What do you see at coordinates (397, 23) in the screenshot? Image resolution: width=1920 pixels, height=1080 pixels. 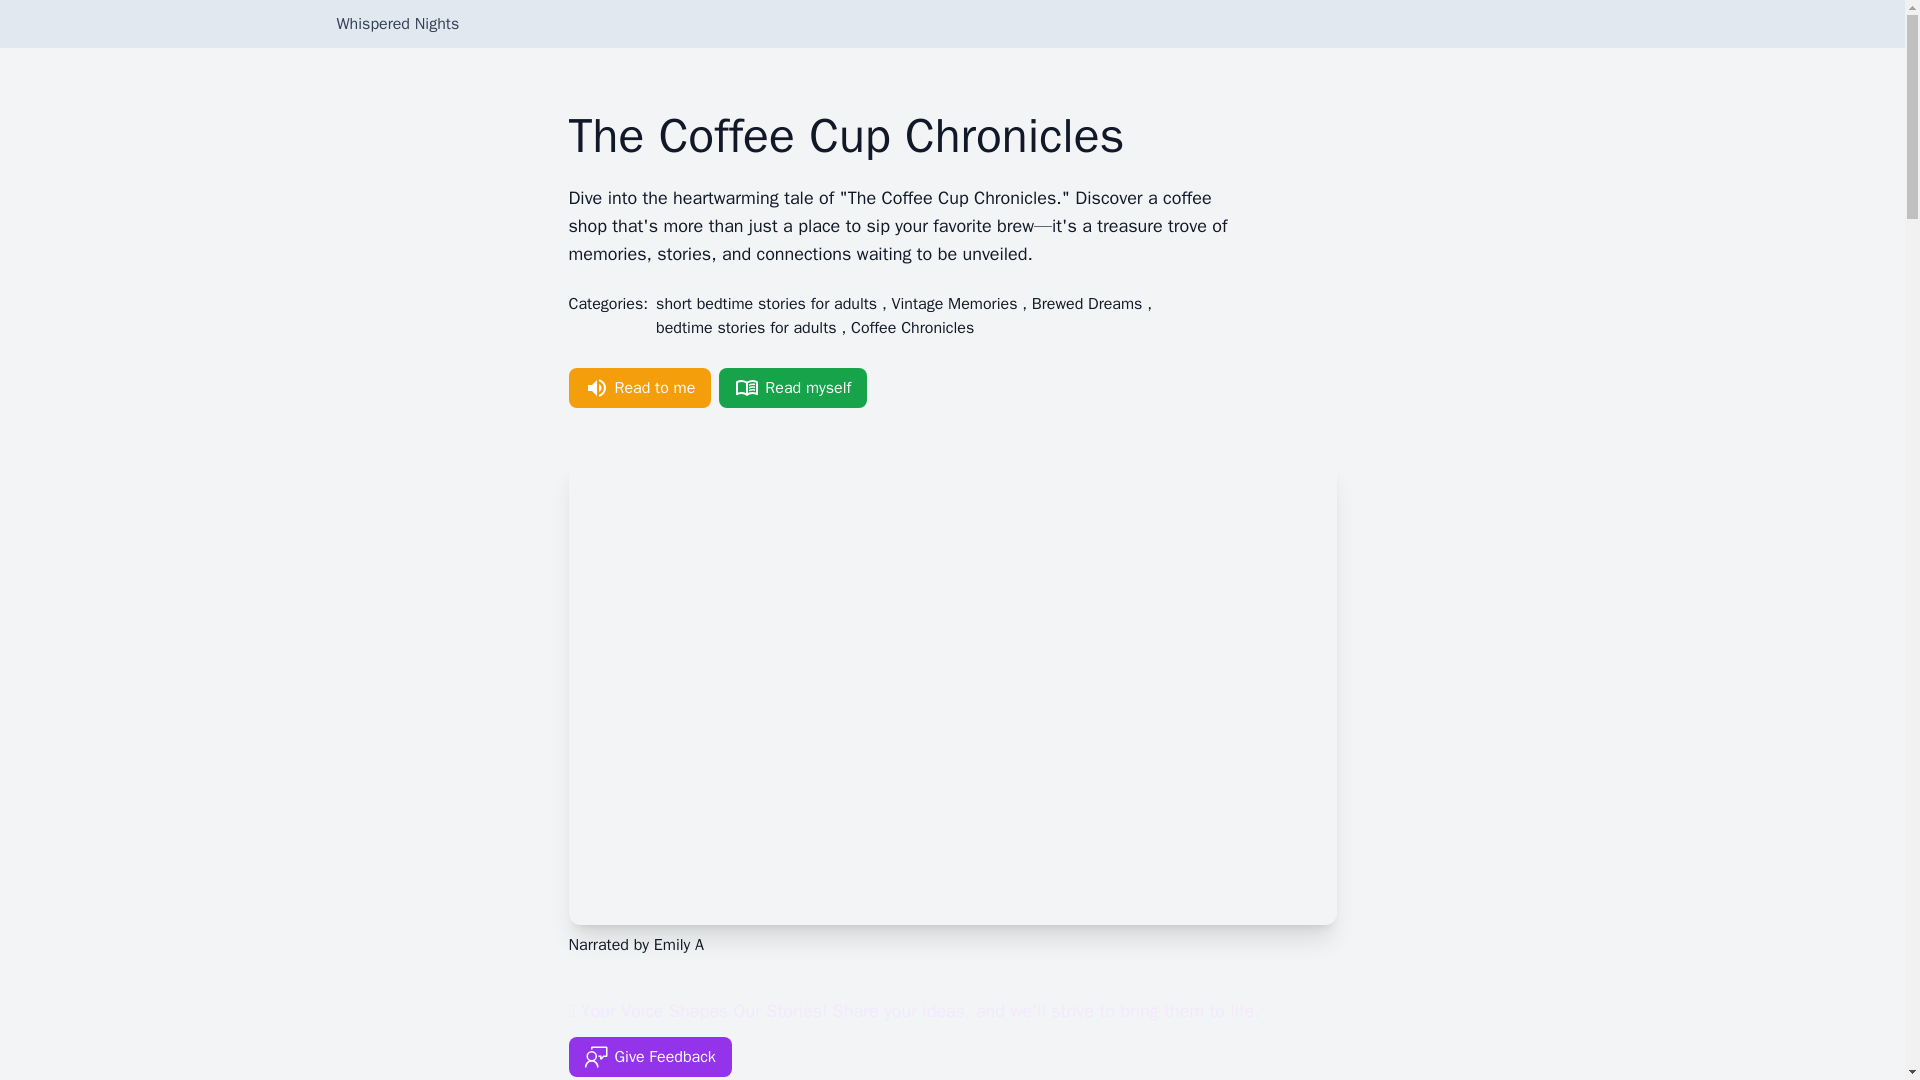 I see `Whispered Nights` at bounding box center [397, 23].